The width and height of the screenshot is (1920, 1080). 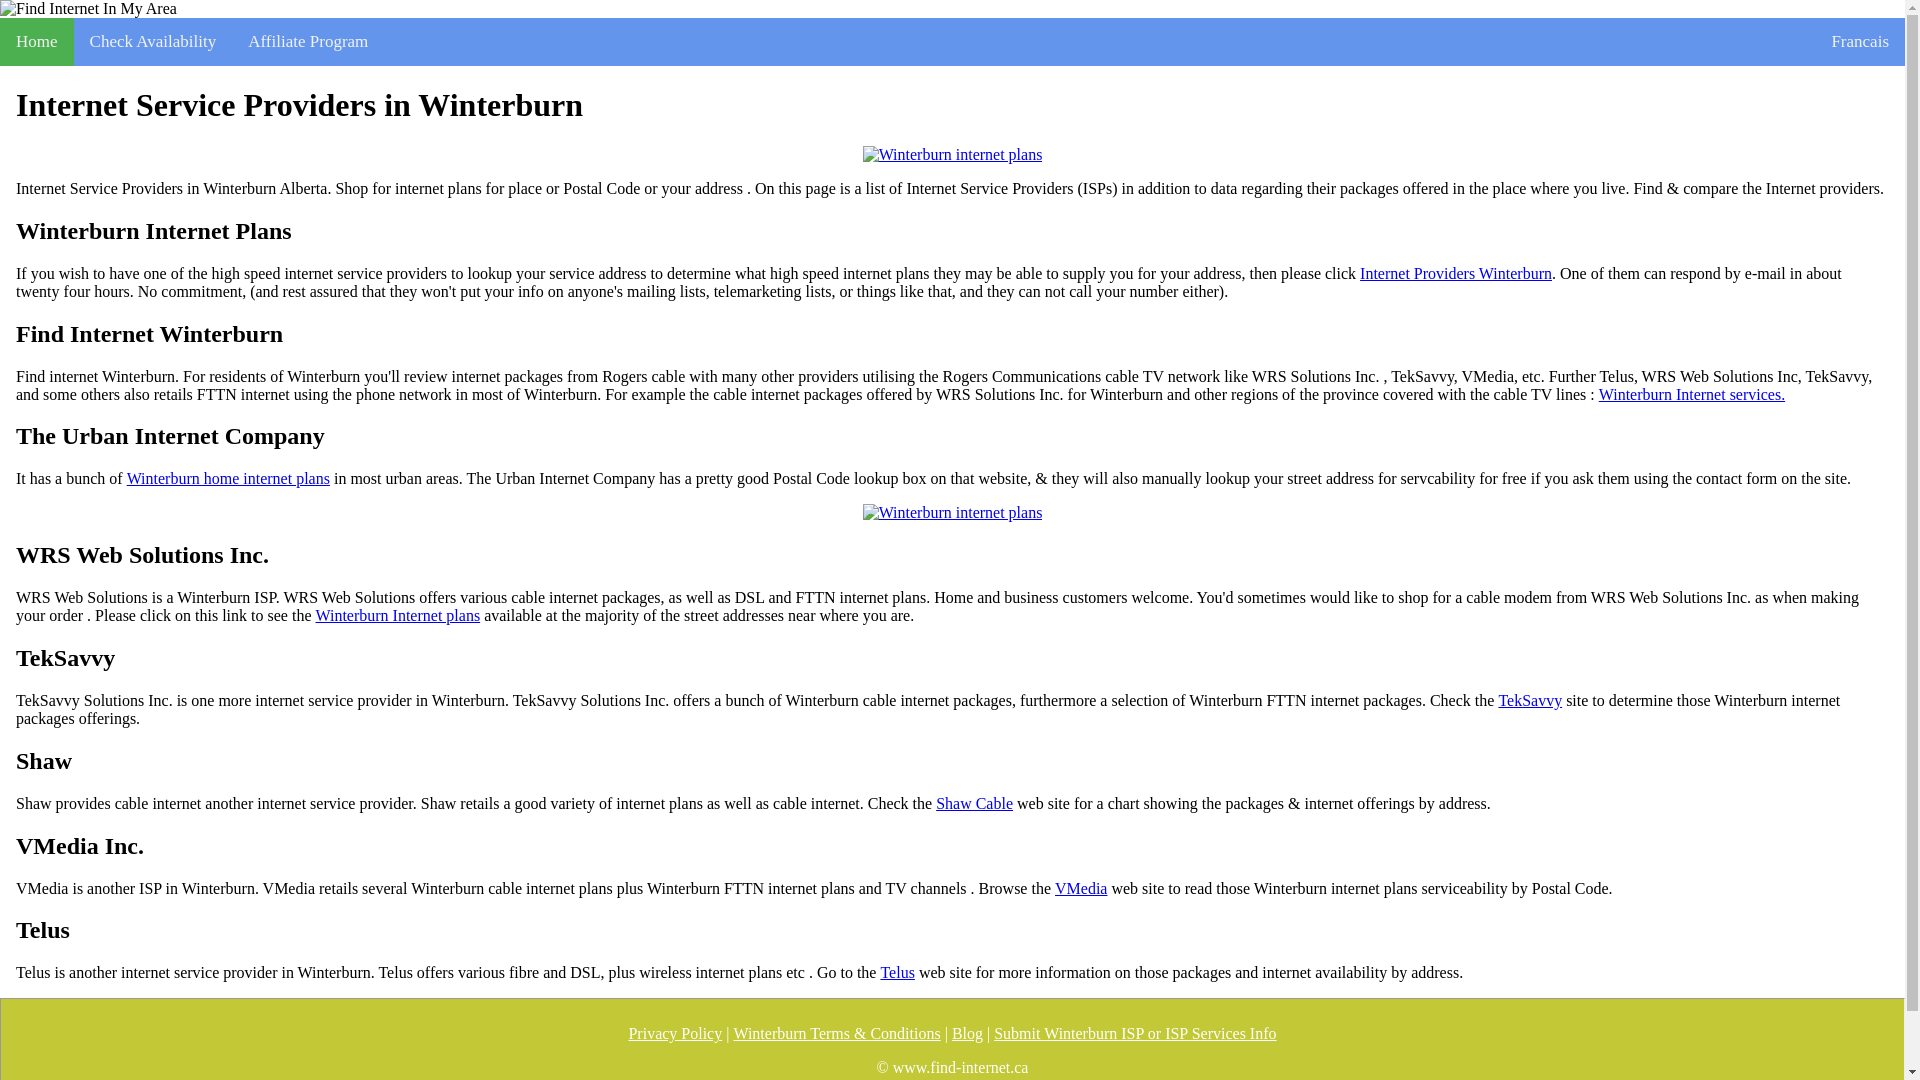 I want to click on Check Availability, so click(x=153, y=42).